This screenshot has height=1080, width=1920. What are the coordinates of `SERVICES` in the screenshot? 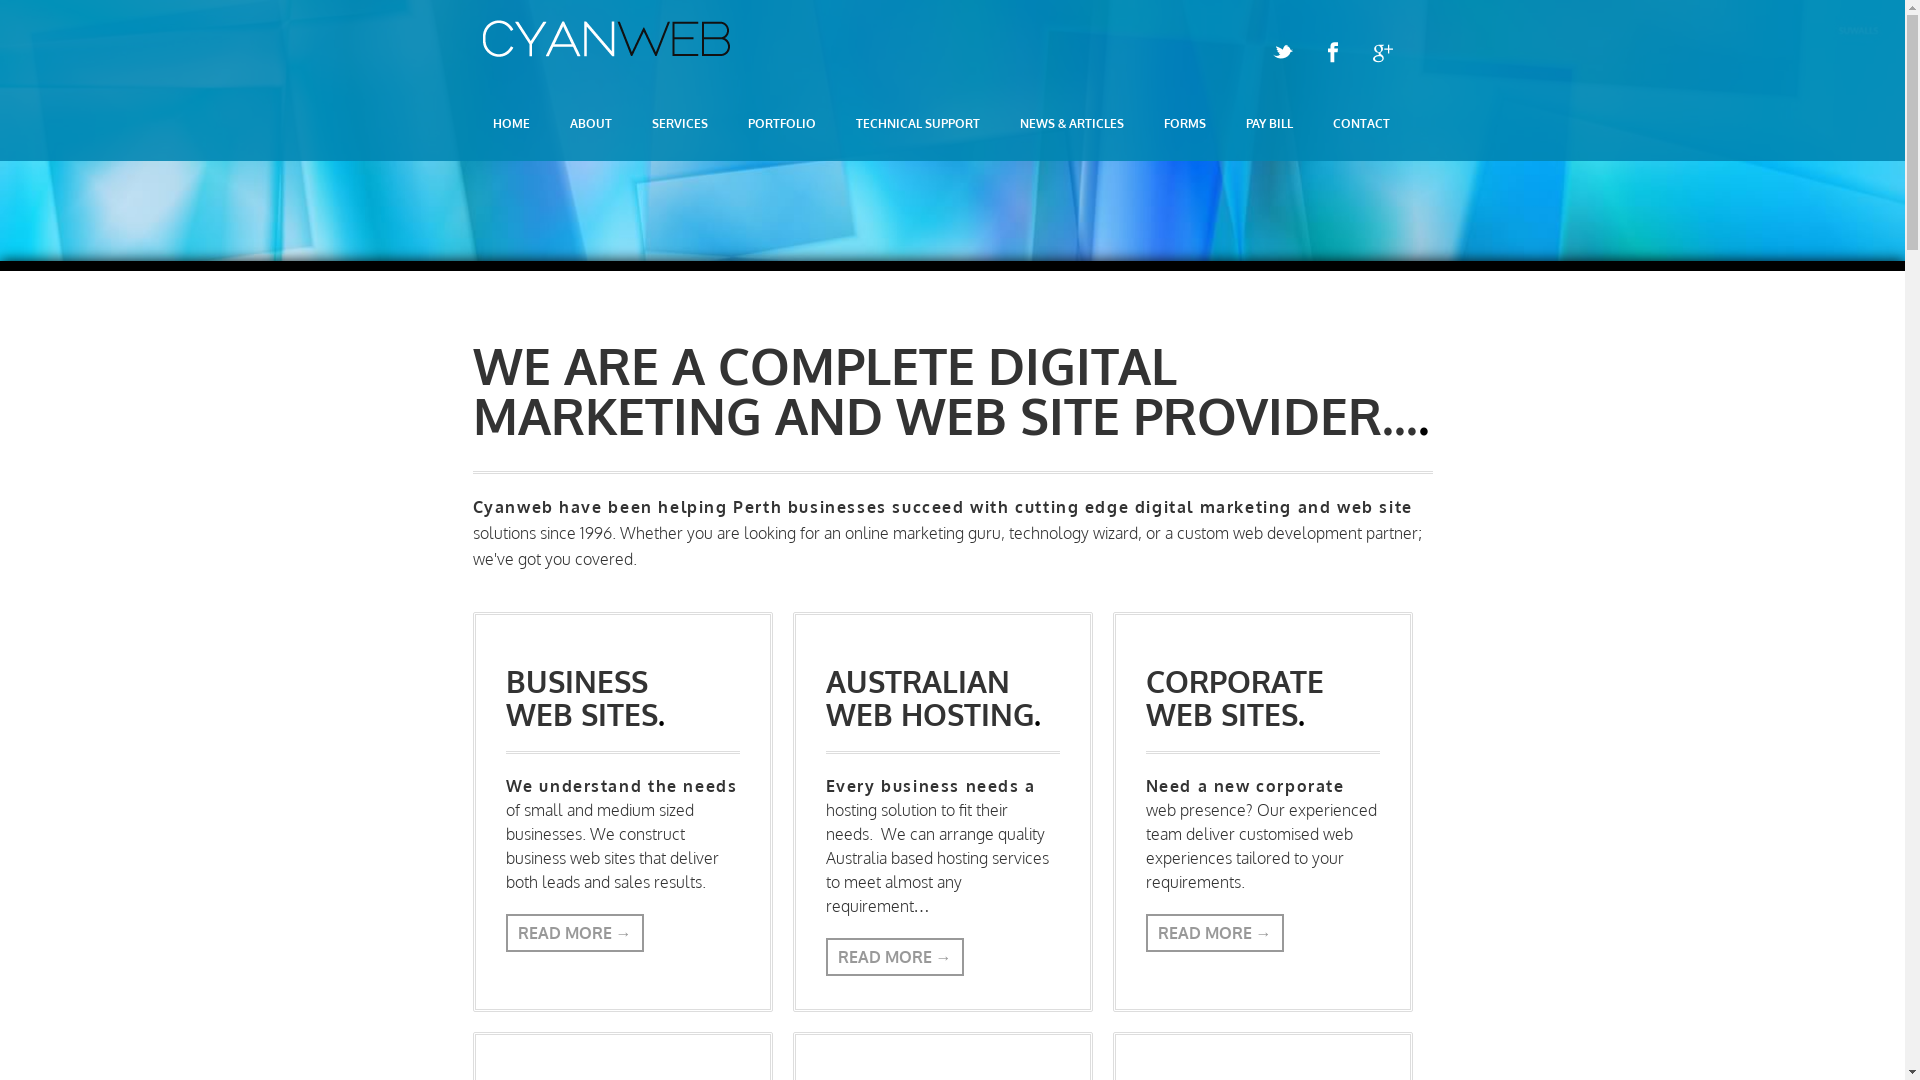 It's located at (680, 124).